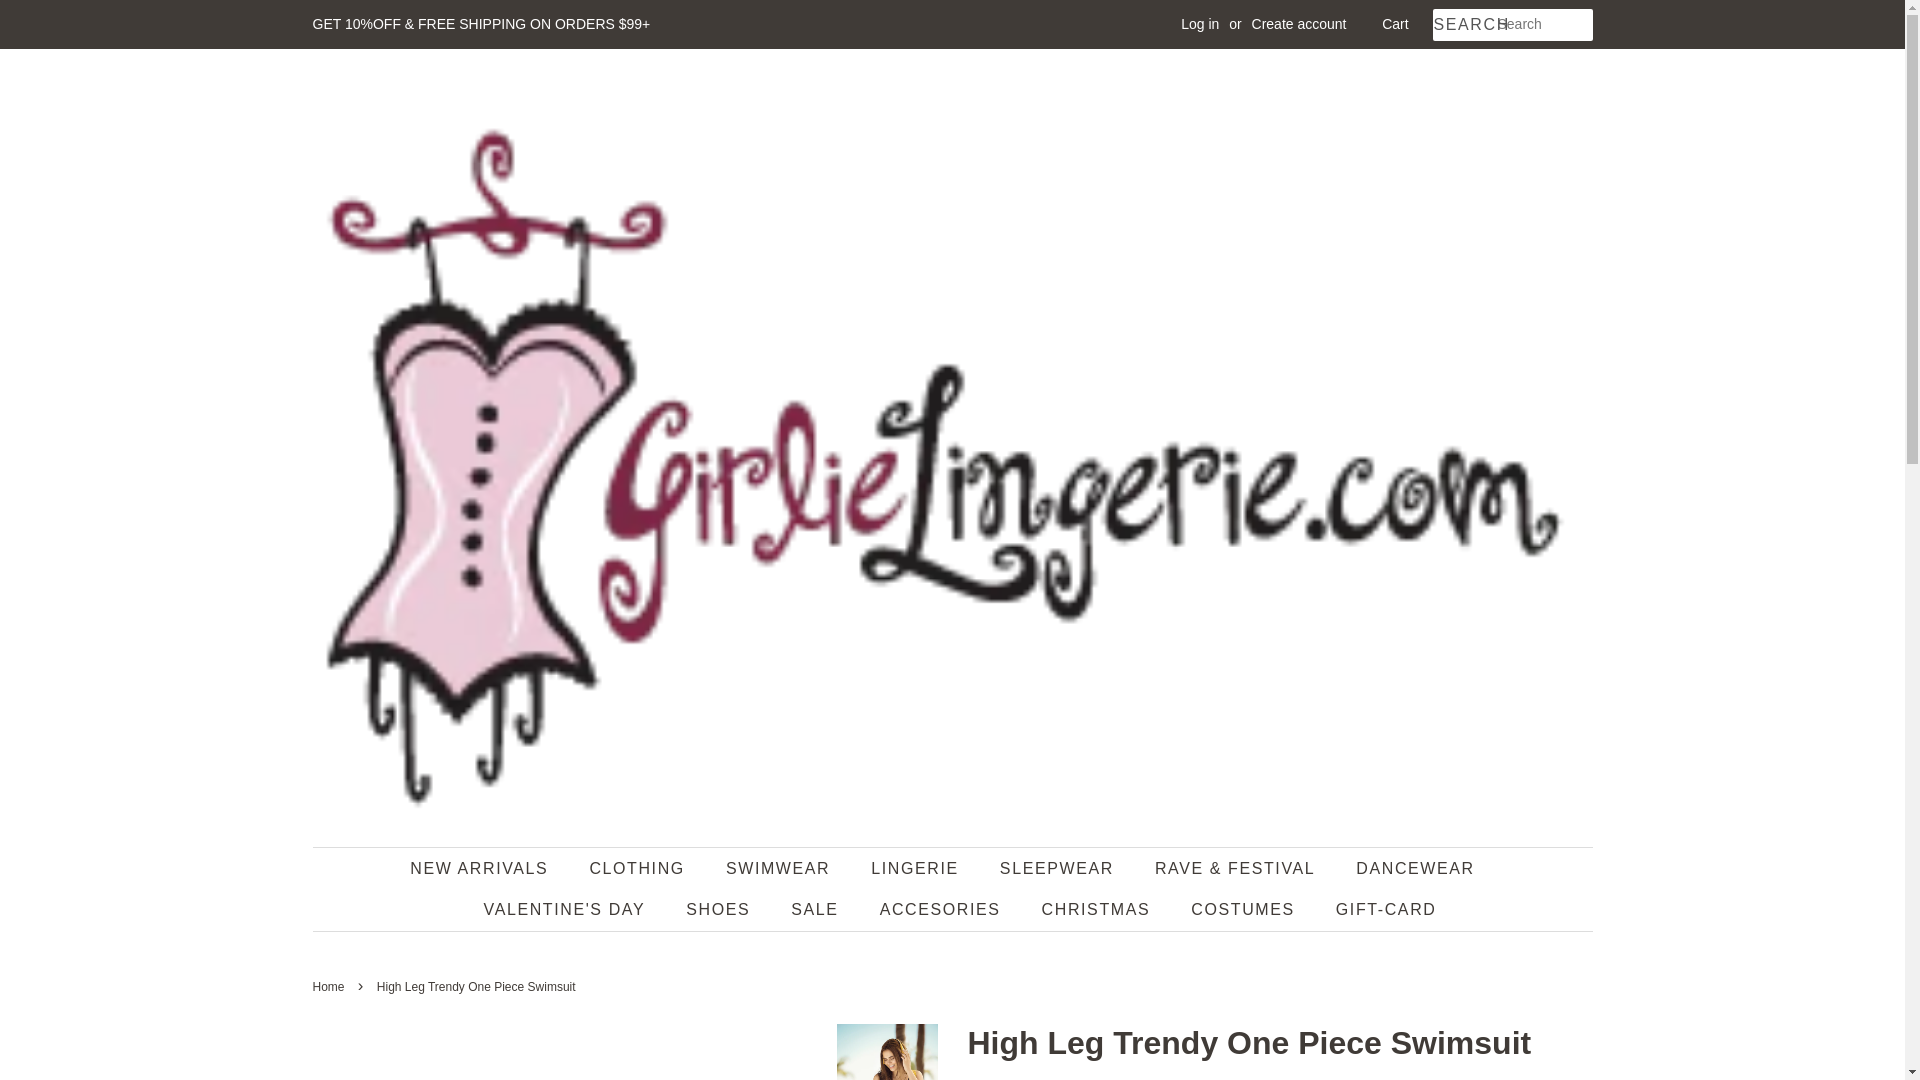  What do you see at coordinates (1200, 24) in the screenshot?
I see `Log in` at bounding box center [1200, 24].